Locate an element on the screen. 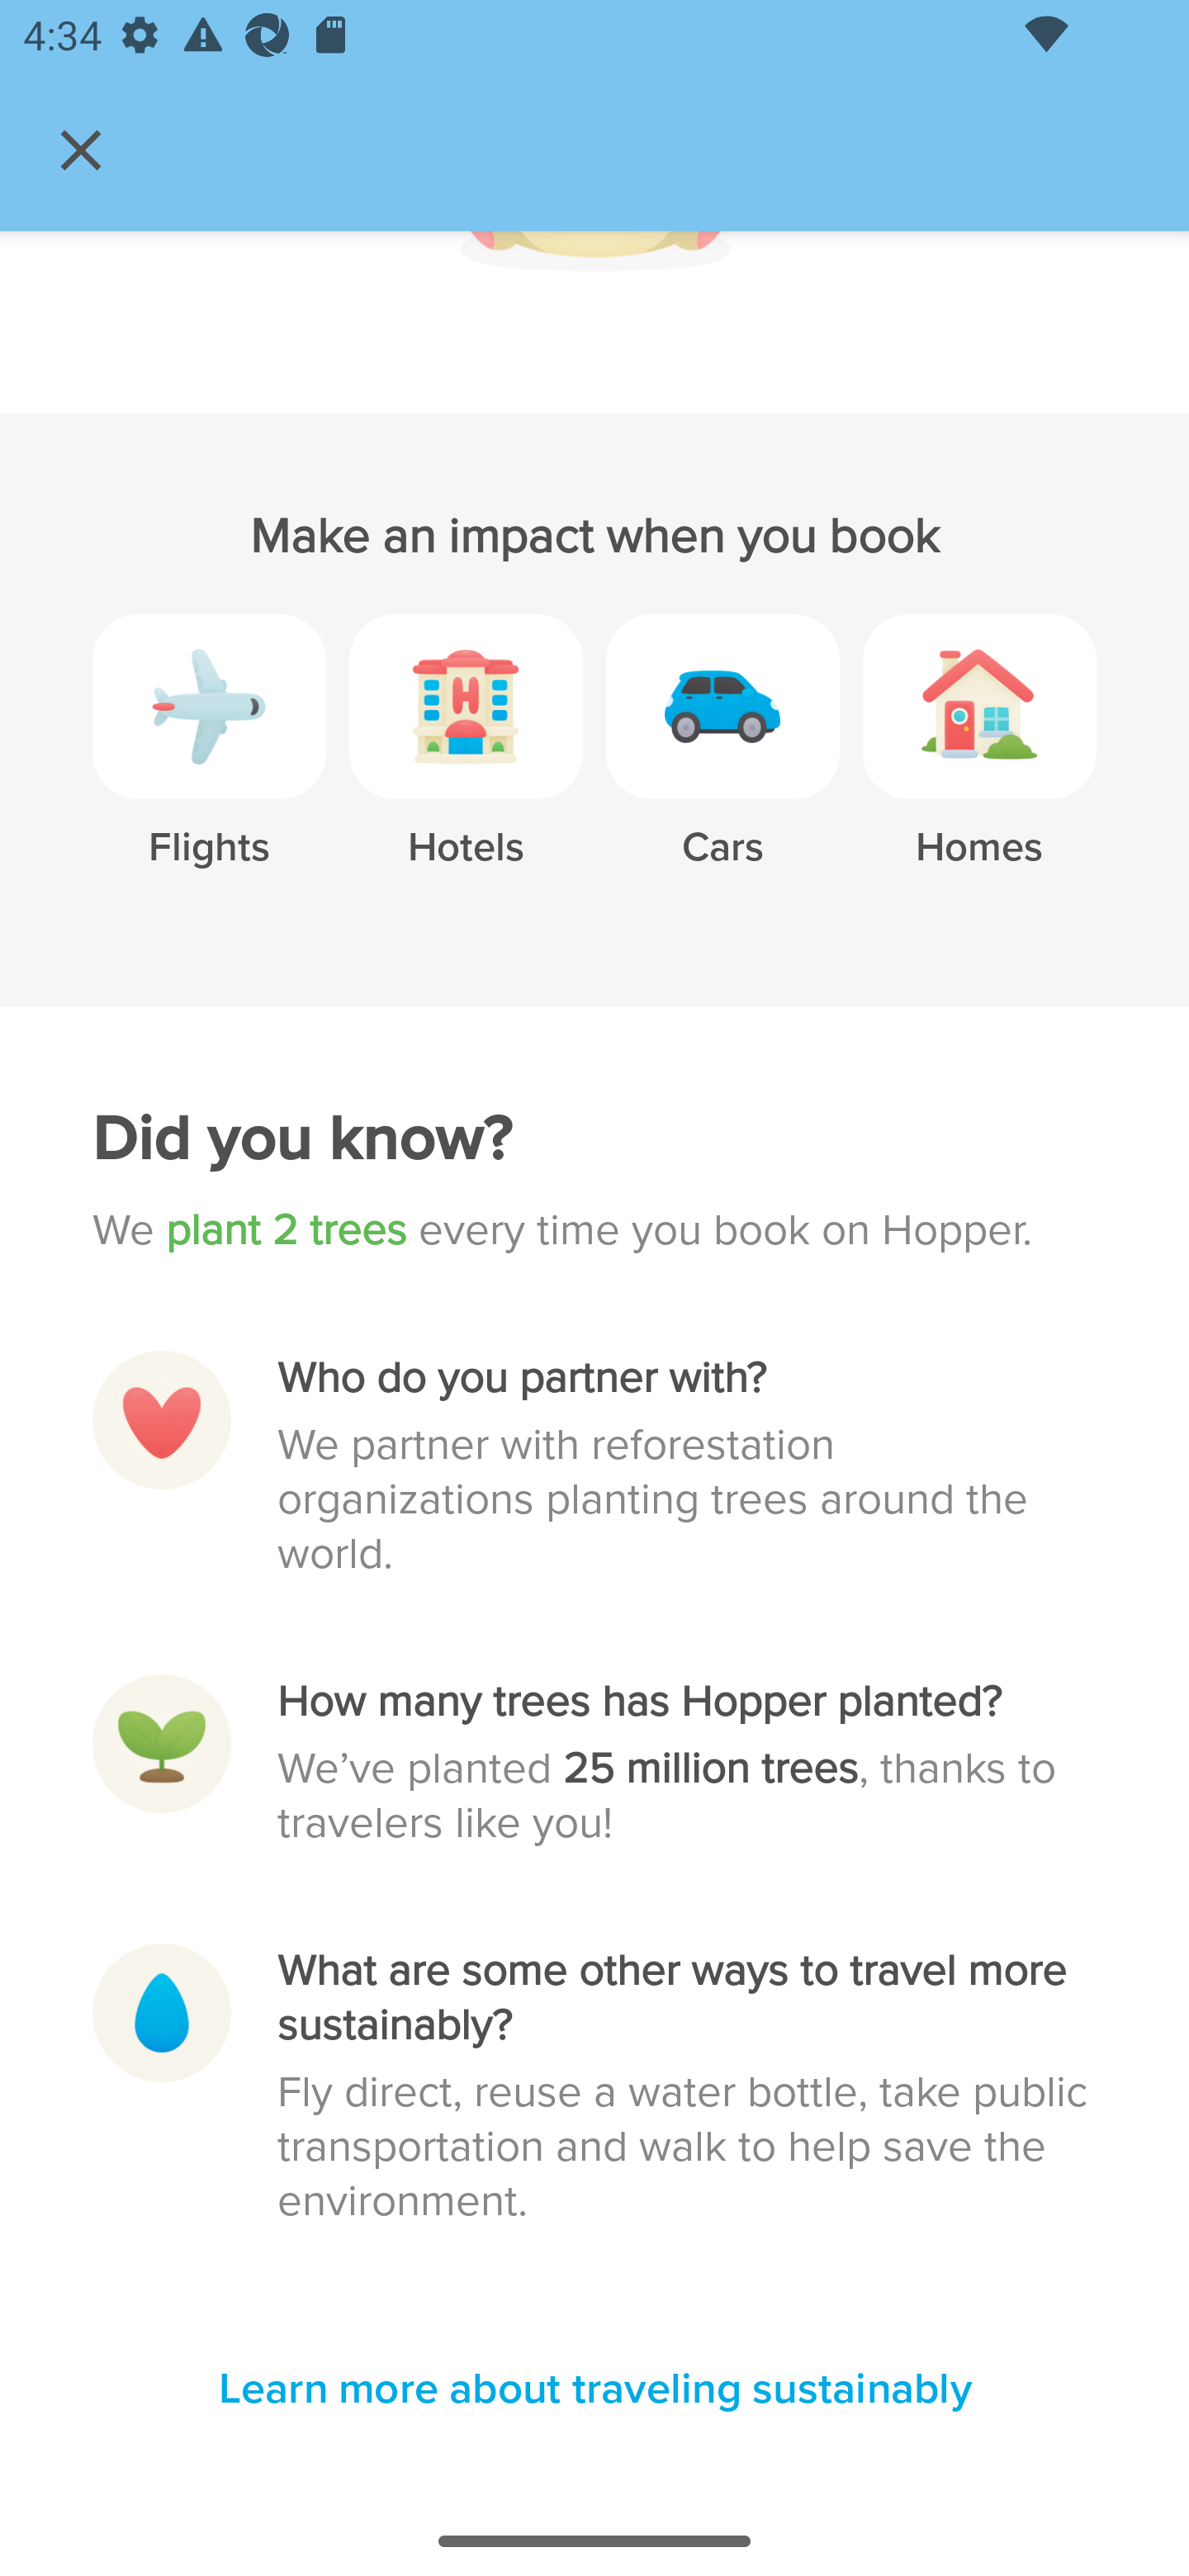 Image resolution: width=1189 pixels, height=2576 pixels. Flights is located at coordinates (209, 763).